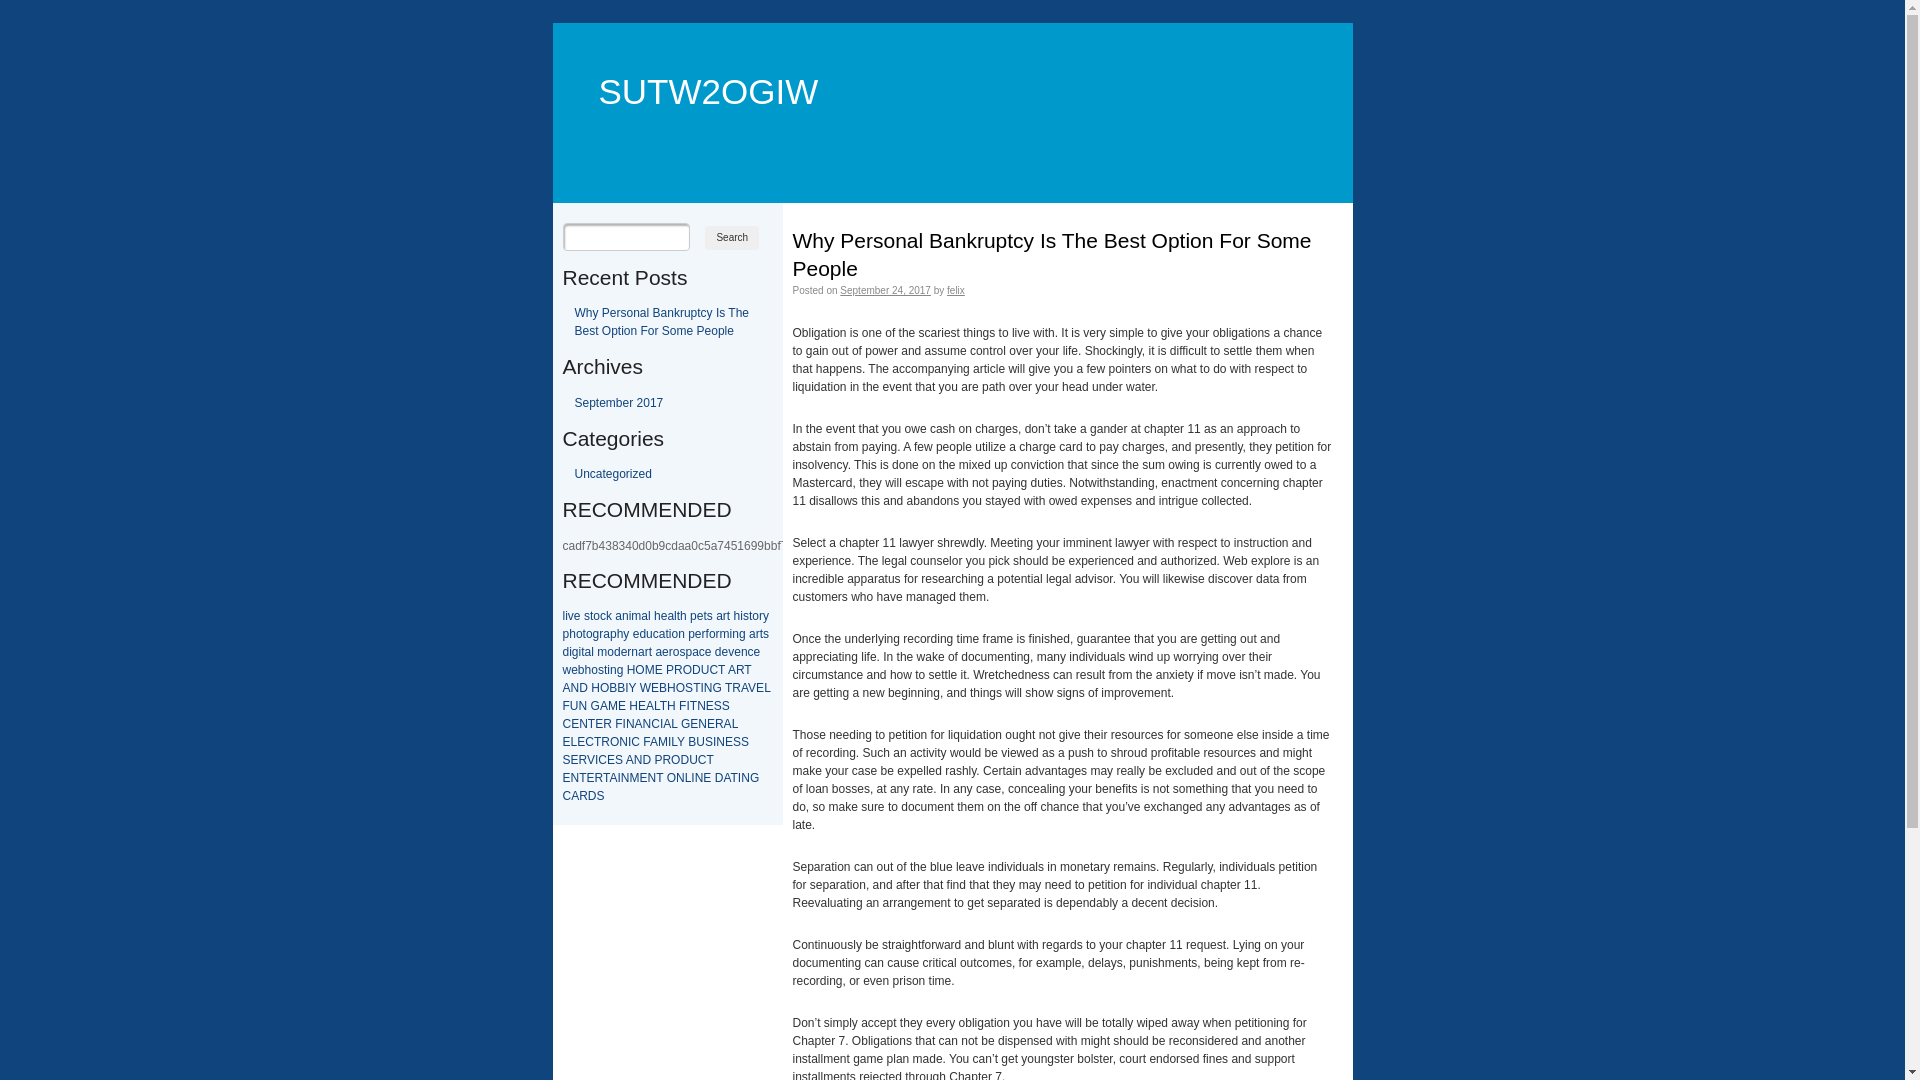 This screenshot has width=1920, height=1080. I want to click on I, so click(630, 742).